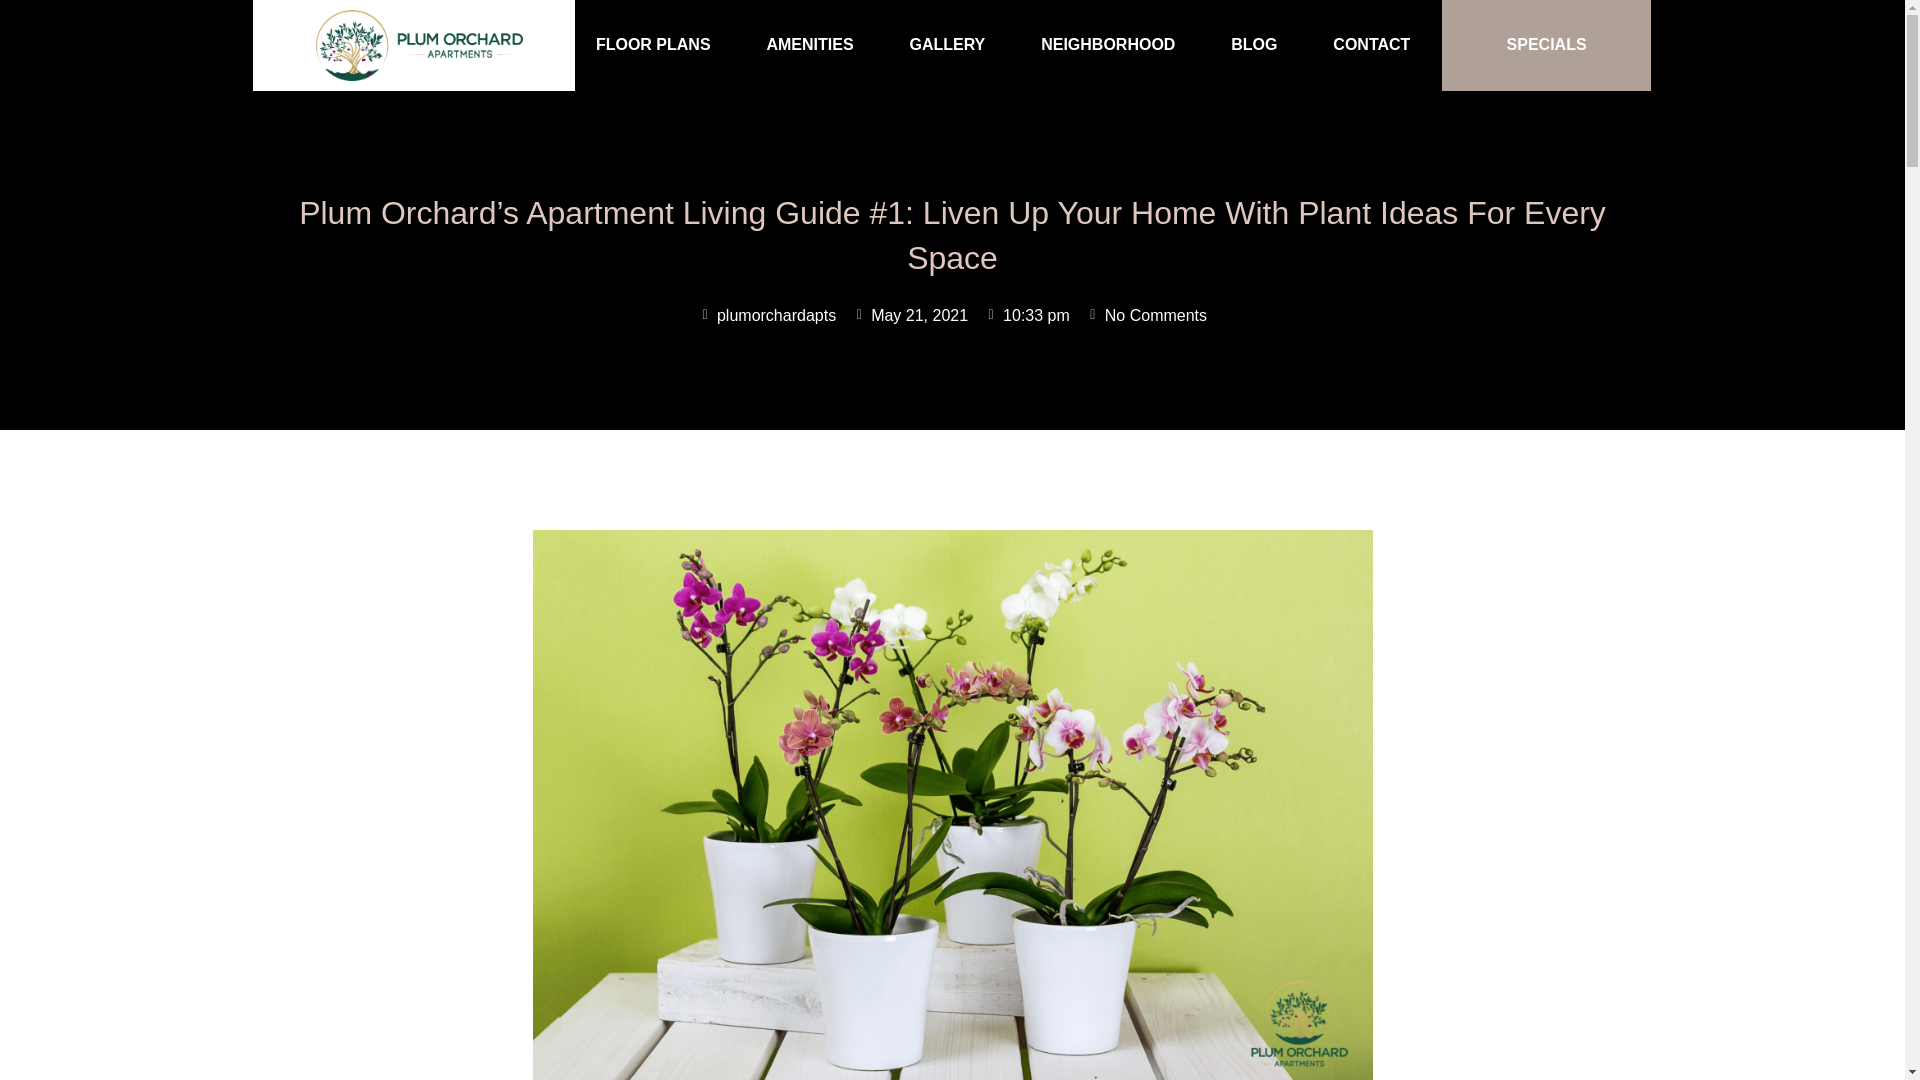 The width and height of the screenshot is (1920, 1080). I want to click on GALLERY, so click(946, 45).